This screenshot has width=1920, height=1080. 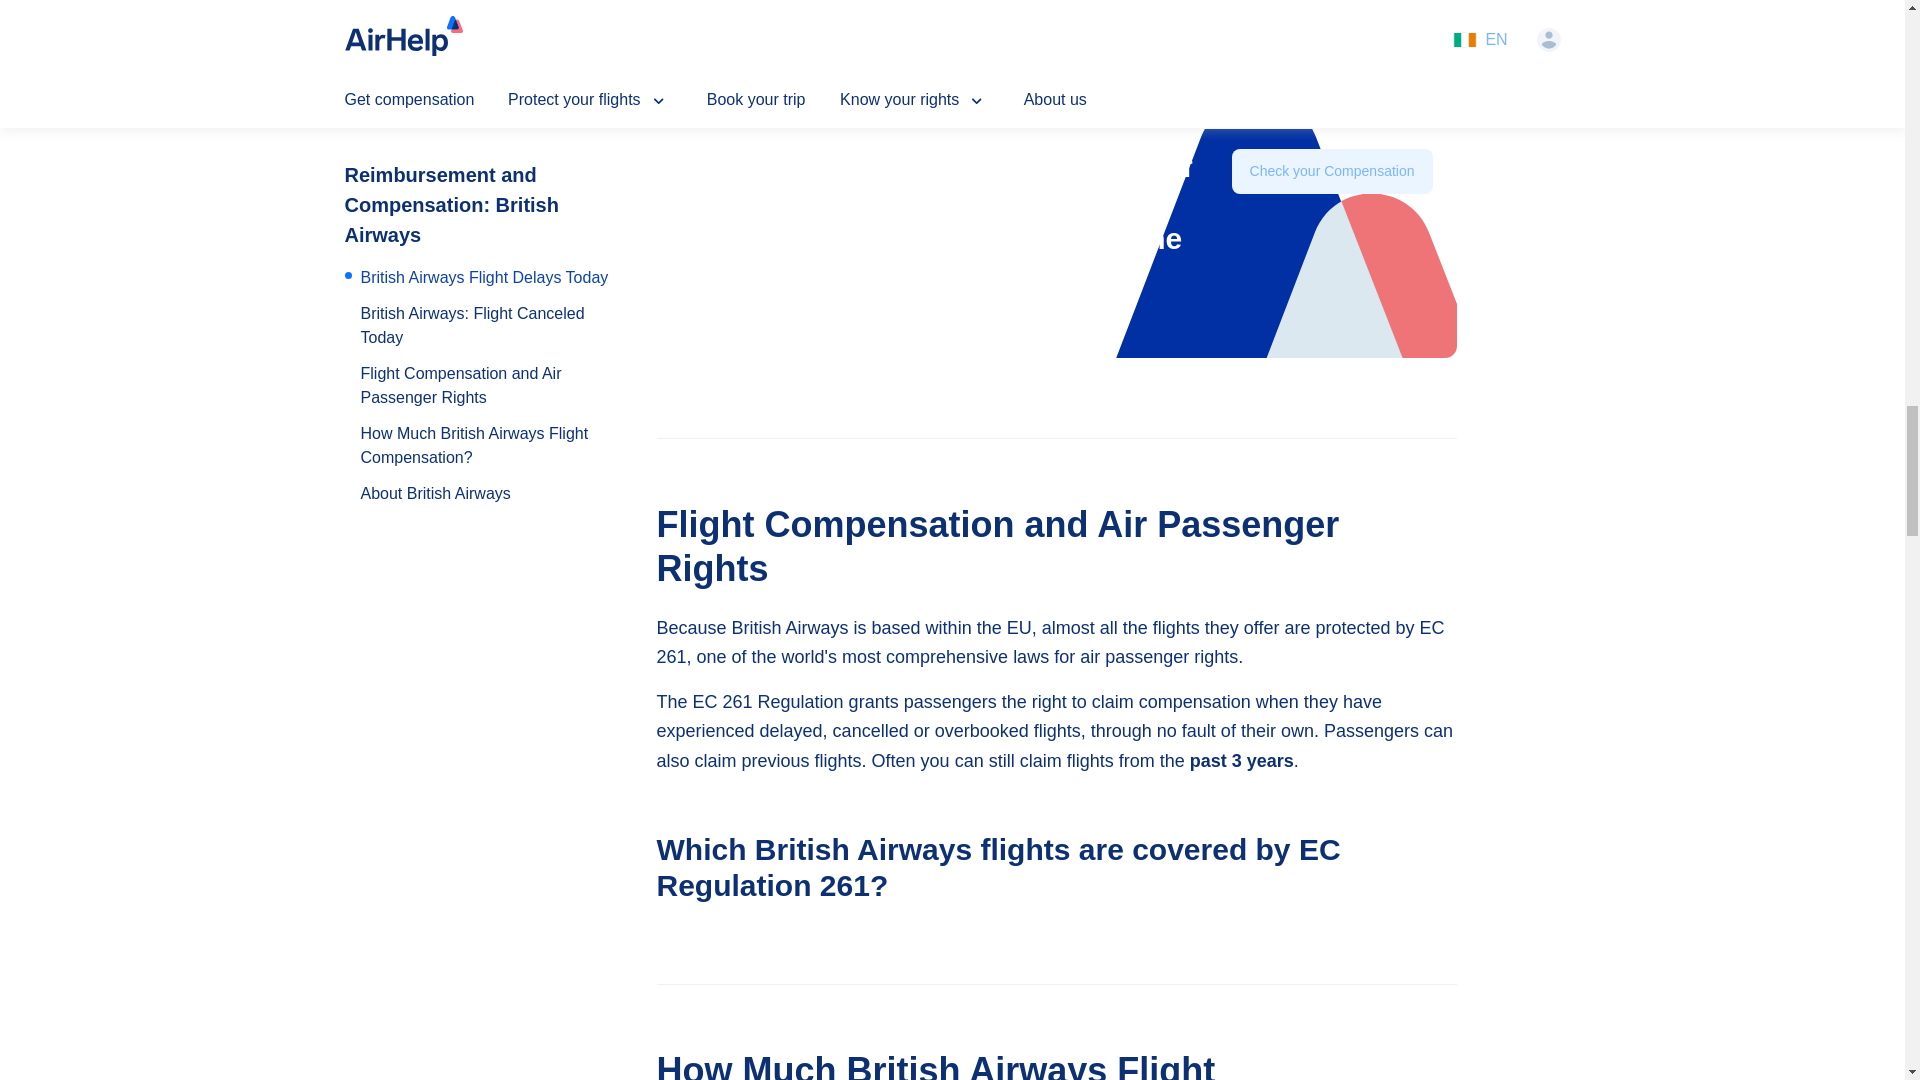 What do you see at coordinates (1218, 82) in the screenshot?
I see `here` at bounding box center [1218, 82].